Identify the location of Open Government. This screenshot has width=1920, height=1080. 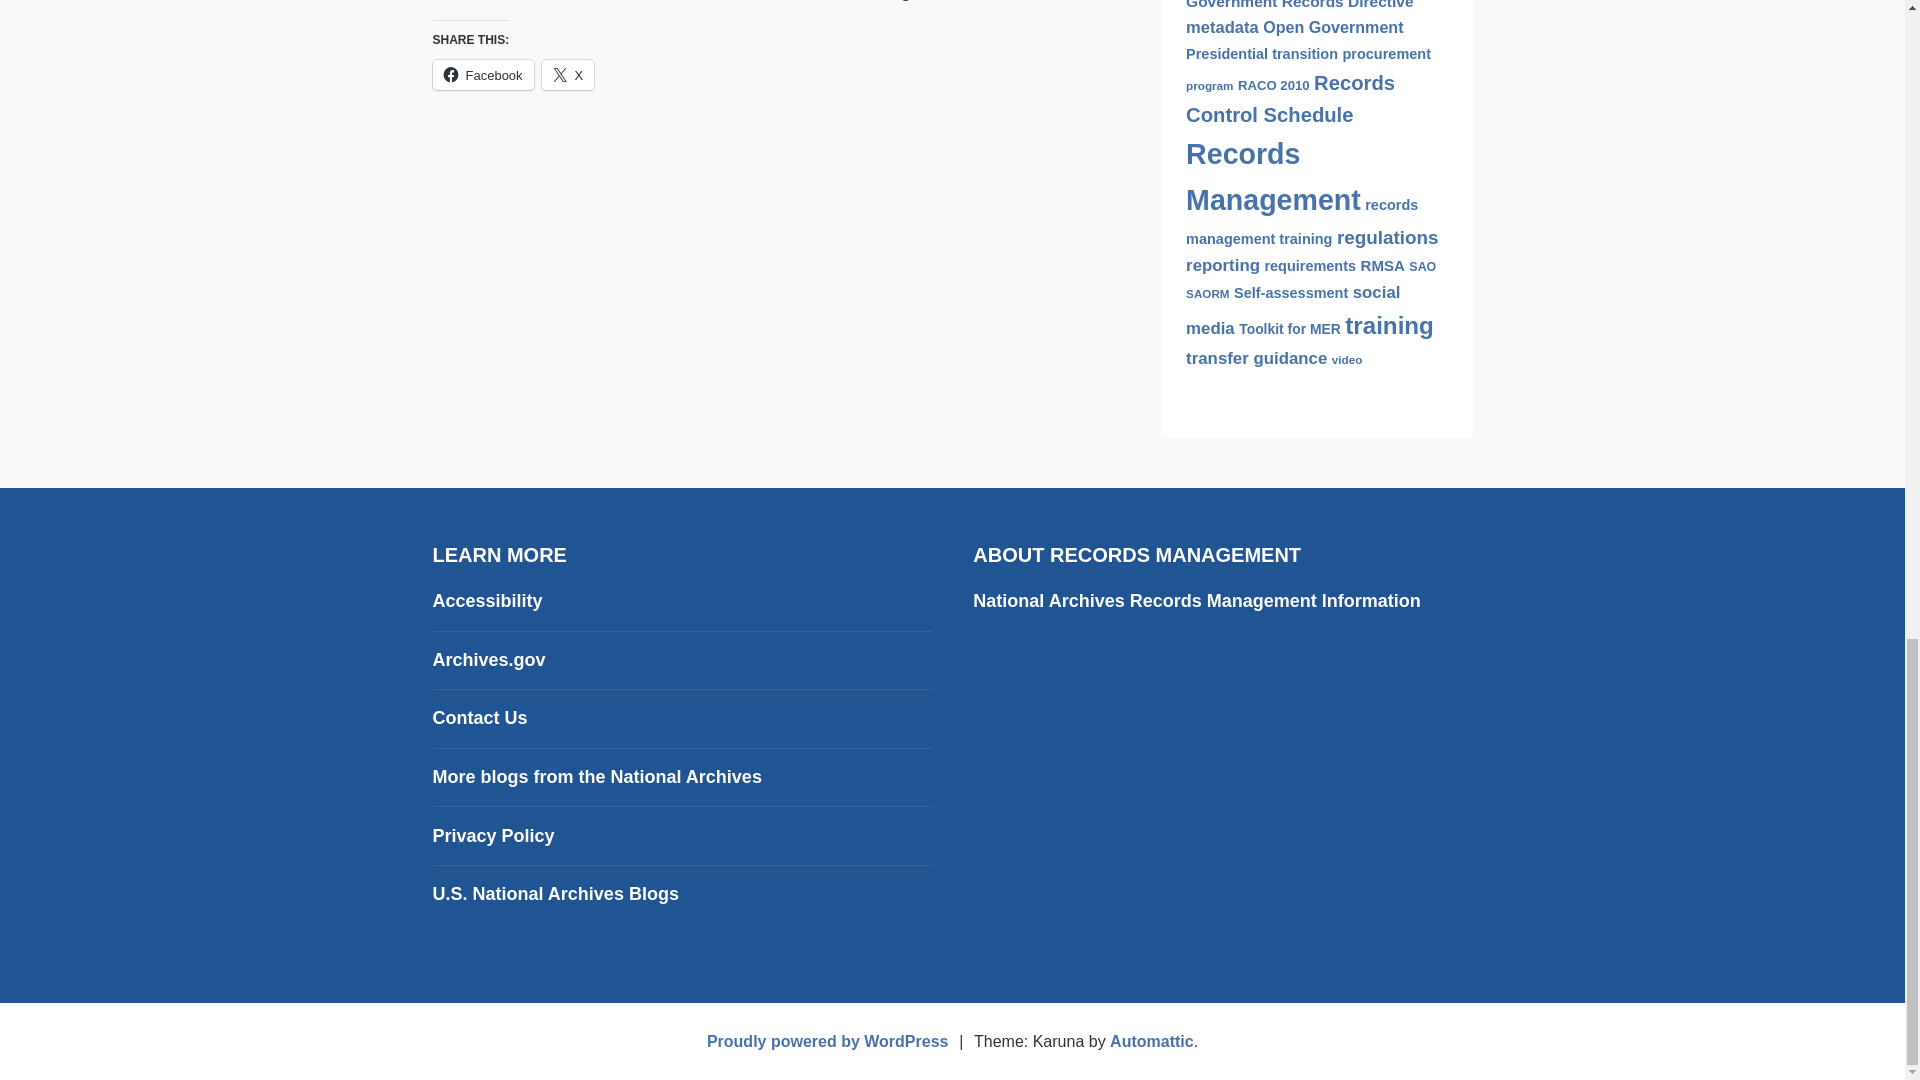
(1333, 26).